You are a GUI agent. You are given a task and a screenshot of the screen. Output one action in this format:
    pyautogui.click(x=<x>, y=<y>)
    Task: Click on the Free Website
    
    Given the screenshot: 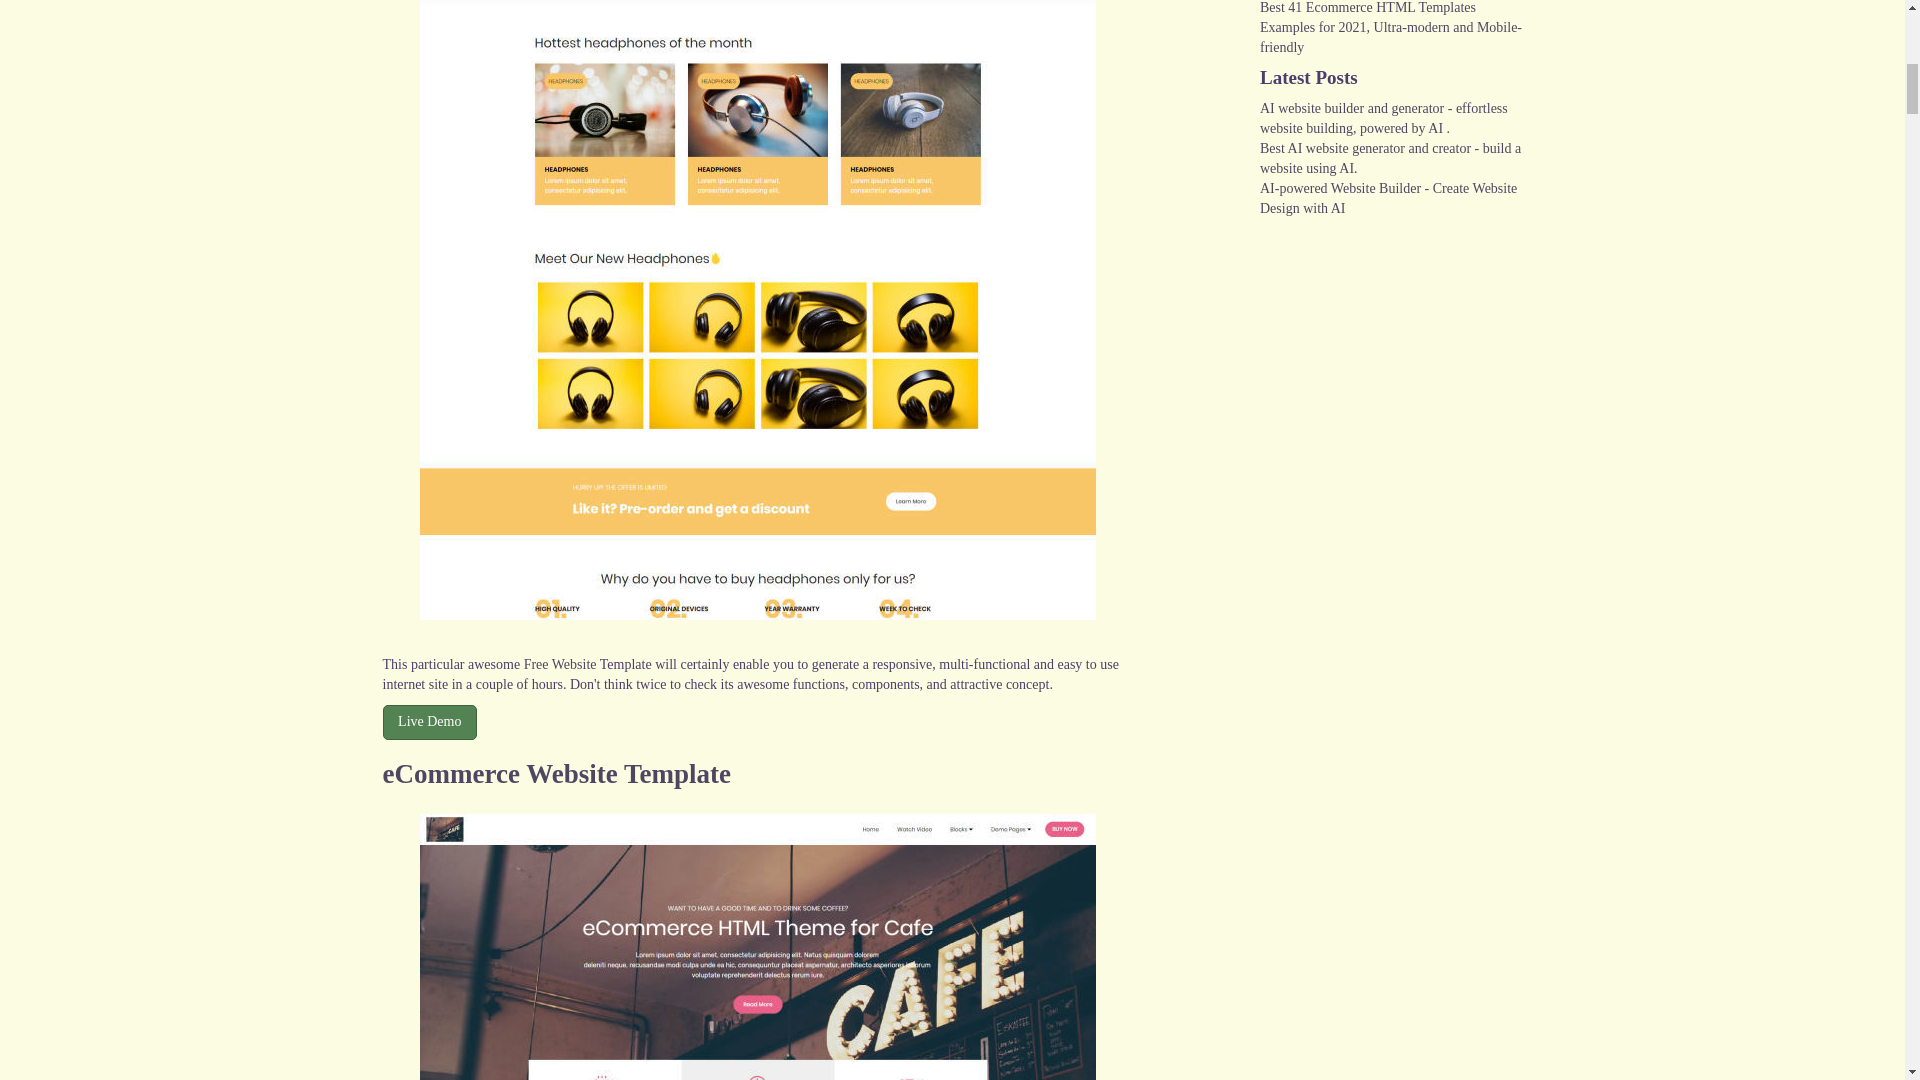 What is the action you would take?
    pyautogui.click(x=560, y=664)
    